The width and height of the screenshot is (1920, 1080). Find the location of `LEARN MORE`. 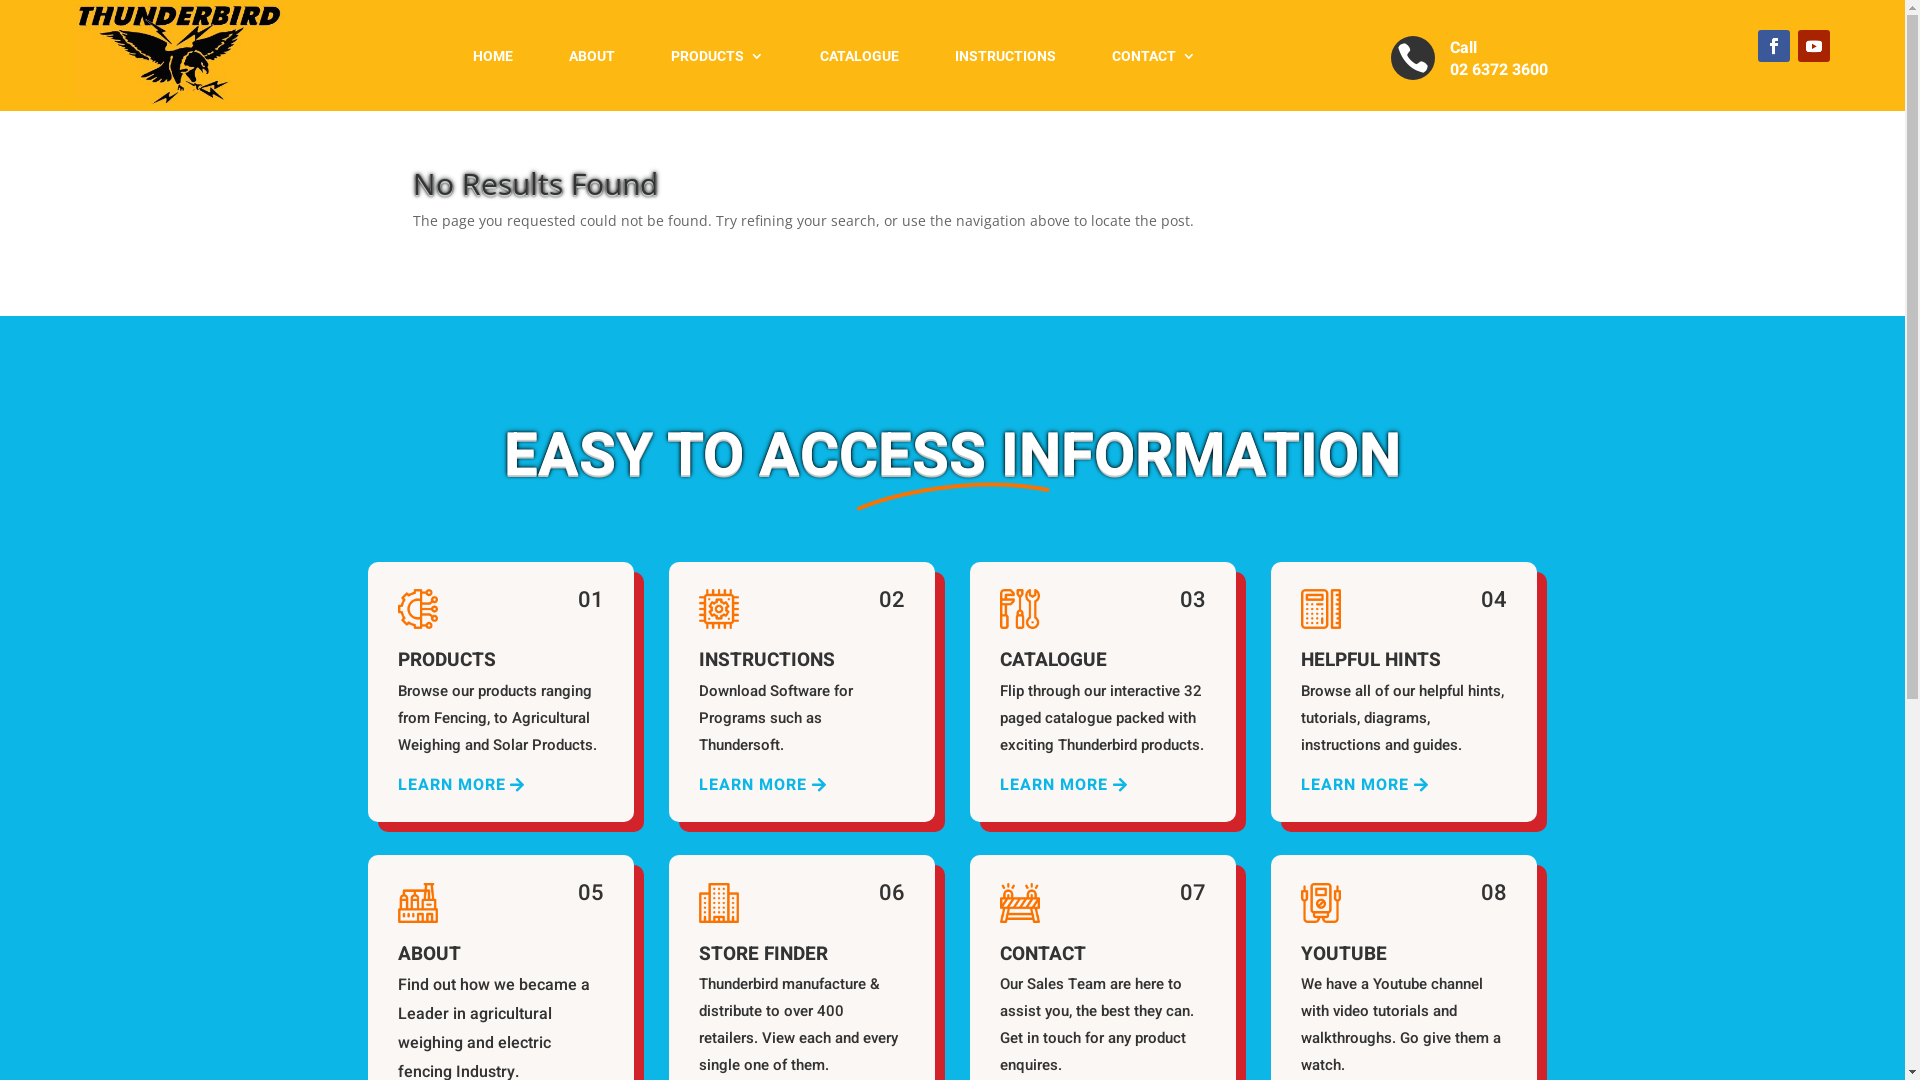

LEARN MORE is located at coordinates (1054, 786).